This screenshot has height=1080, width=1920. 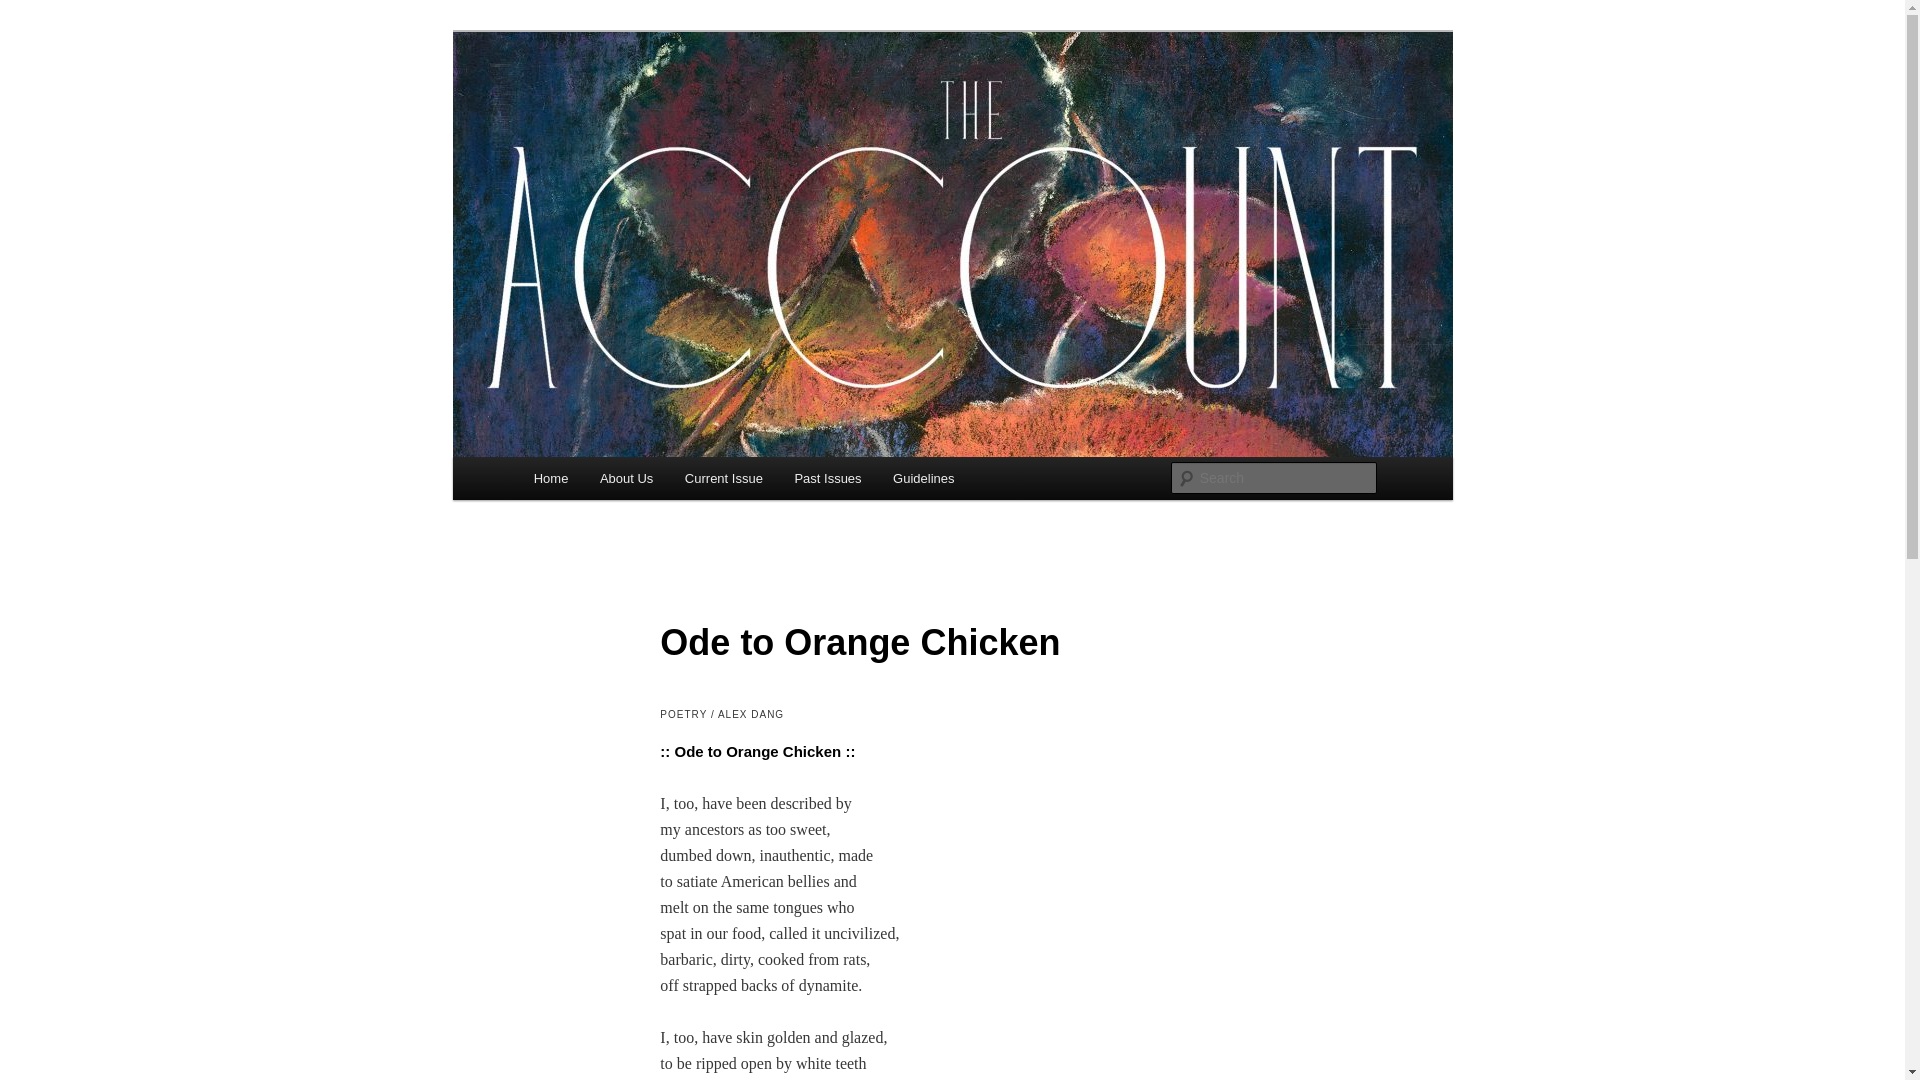 What do you see at coordinates (626, 478) in the screenshot?
I see `About Us` at bounding box center [626, 478].